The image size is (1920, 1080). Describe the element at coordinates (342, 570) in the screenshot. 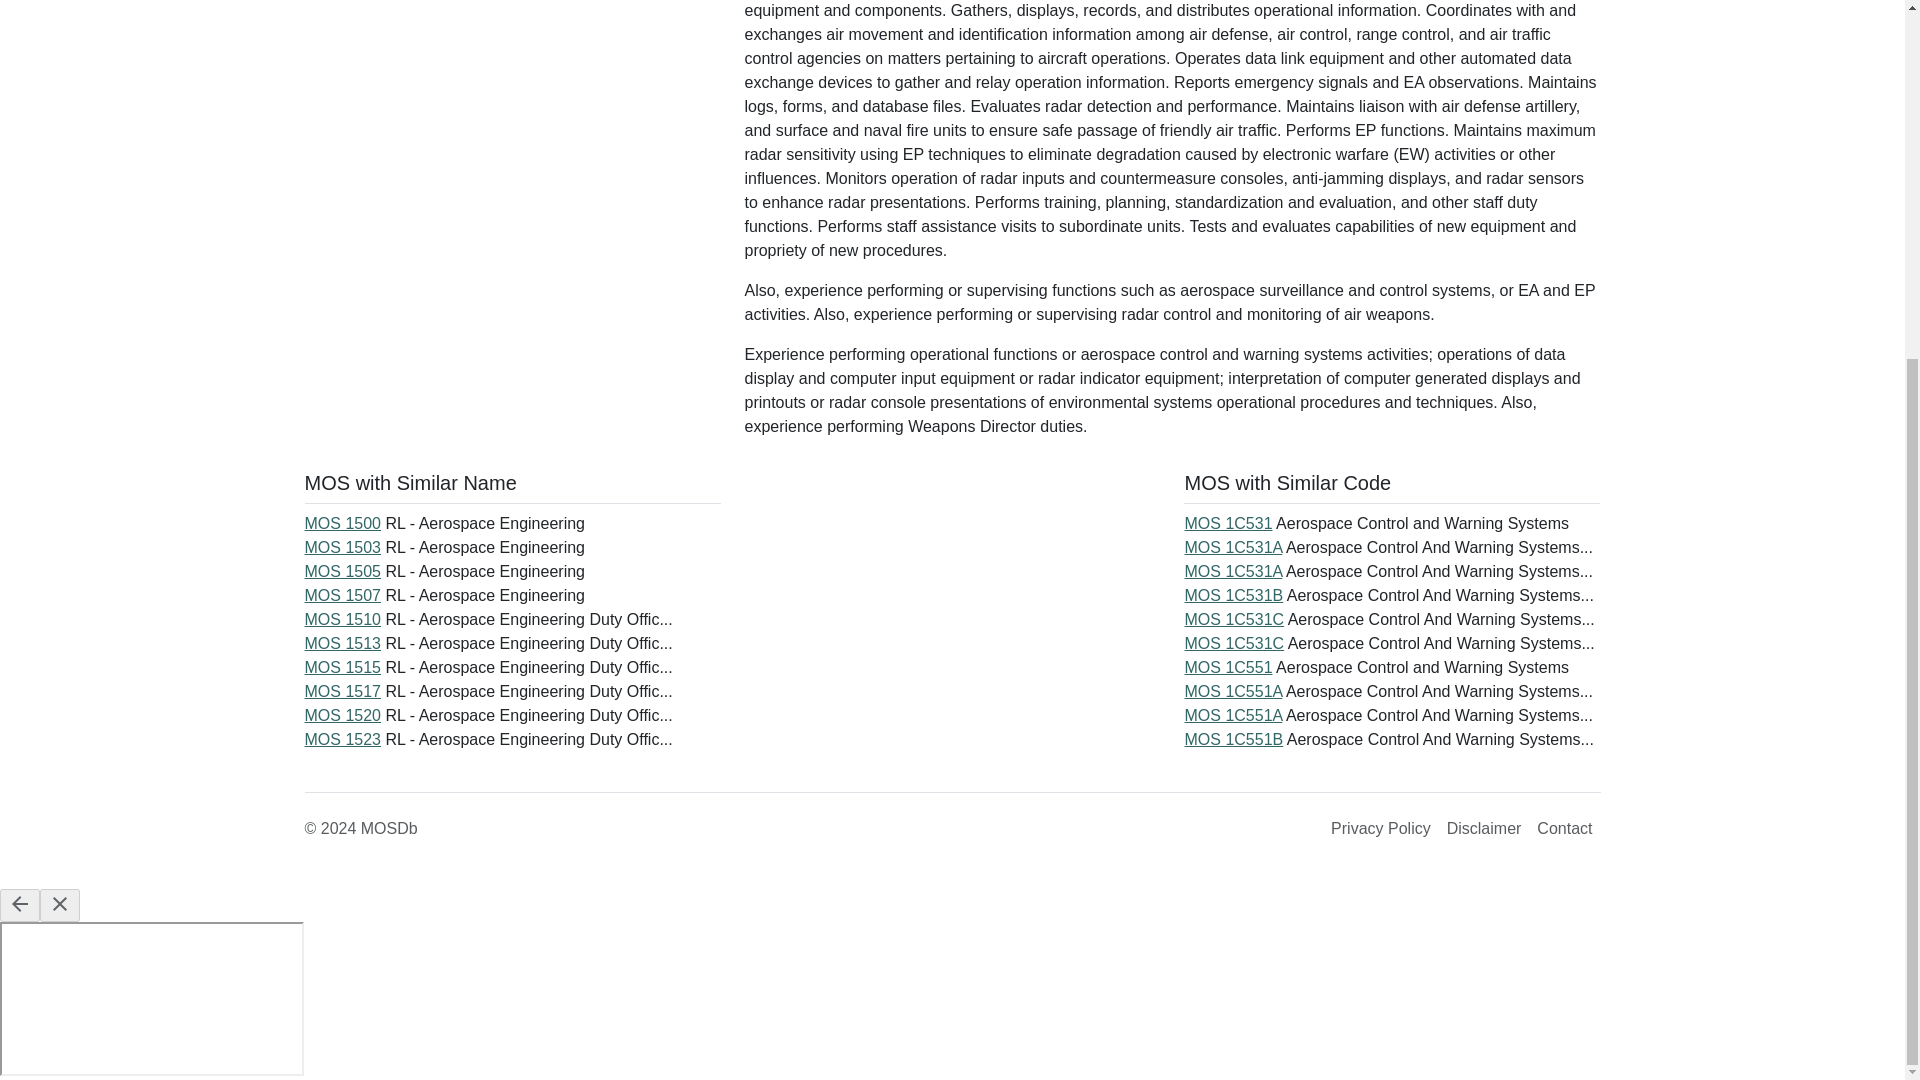

I see `MOS 1505` at that location.